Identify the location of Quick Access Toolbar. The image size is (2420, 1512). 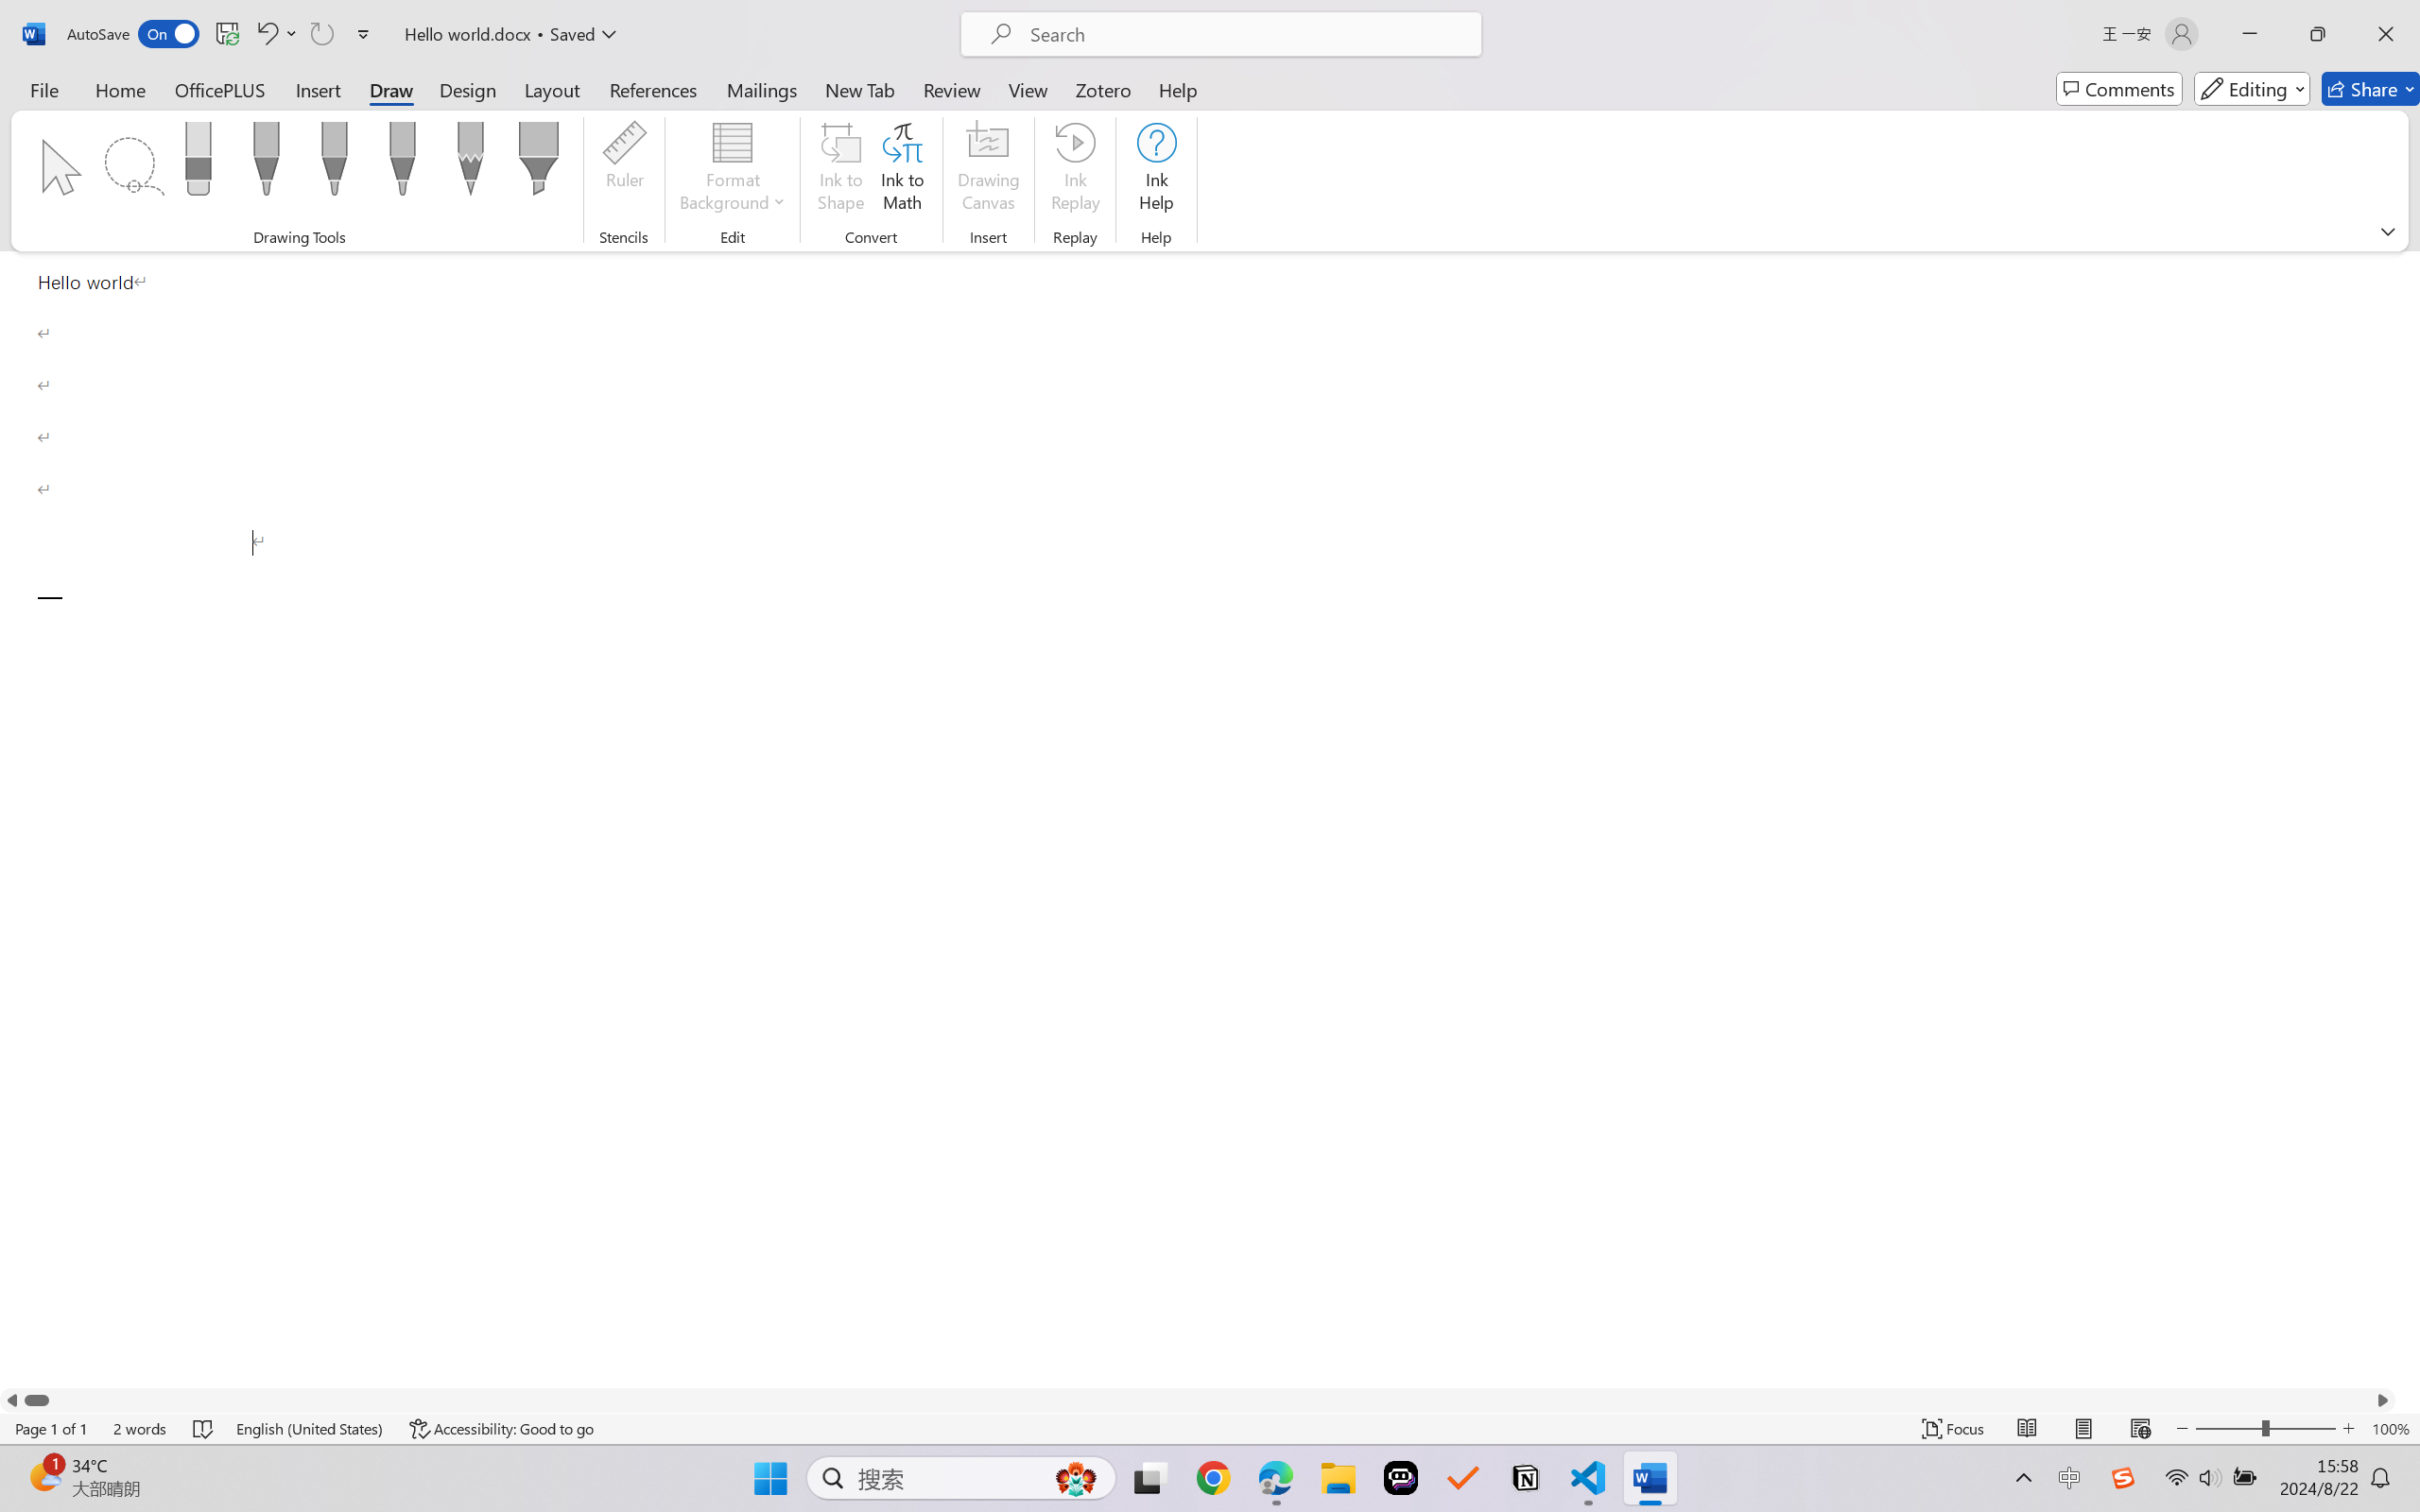
(223, 34).